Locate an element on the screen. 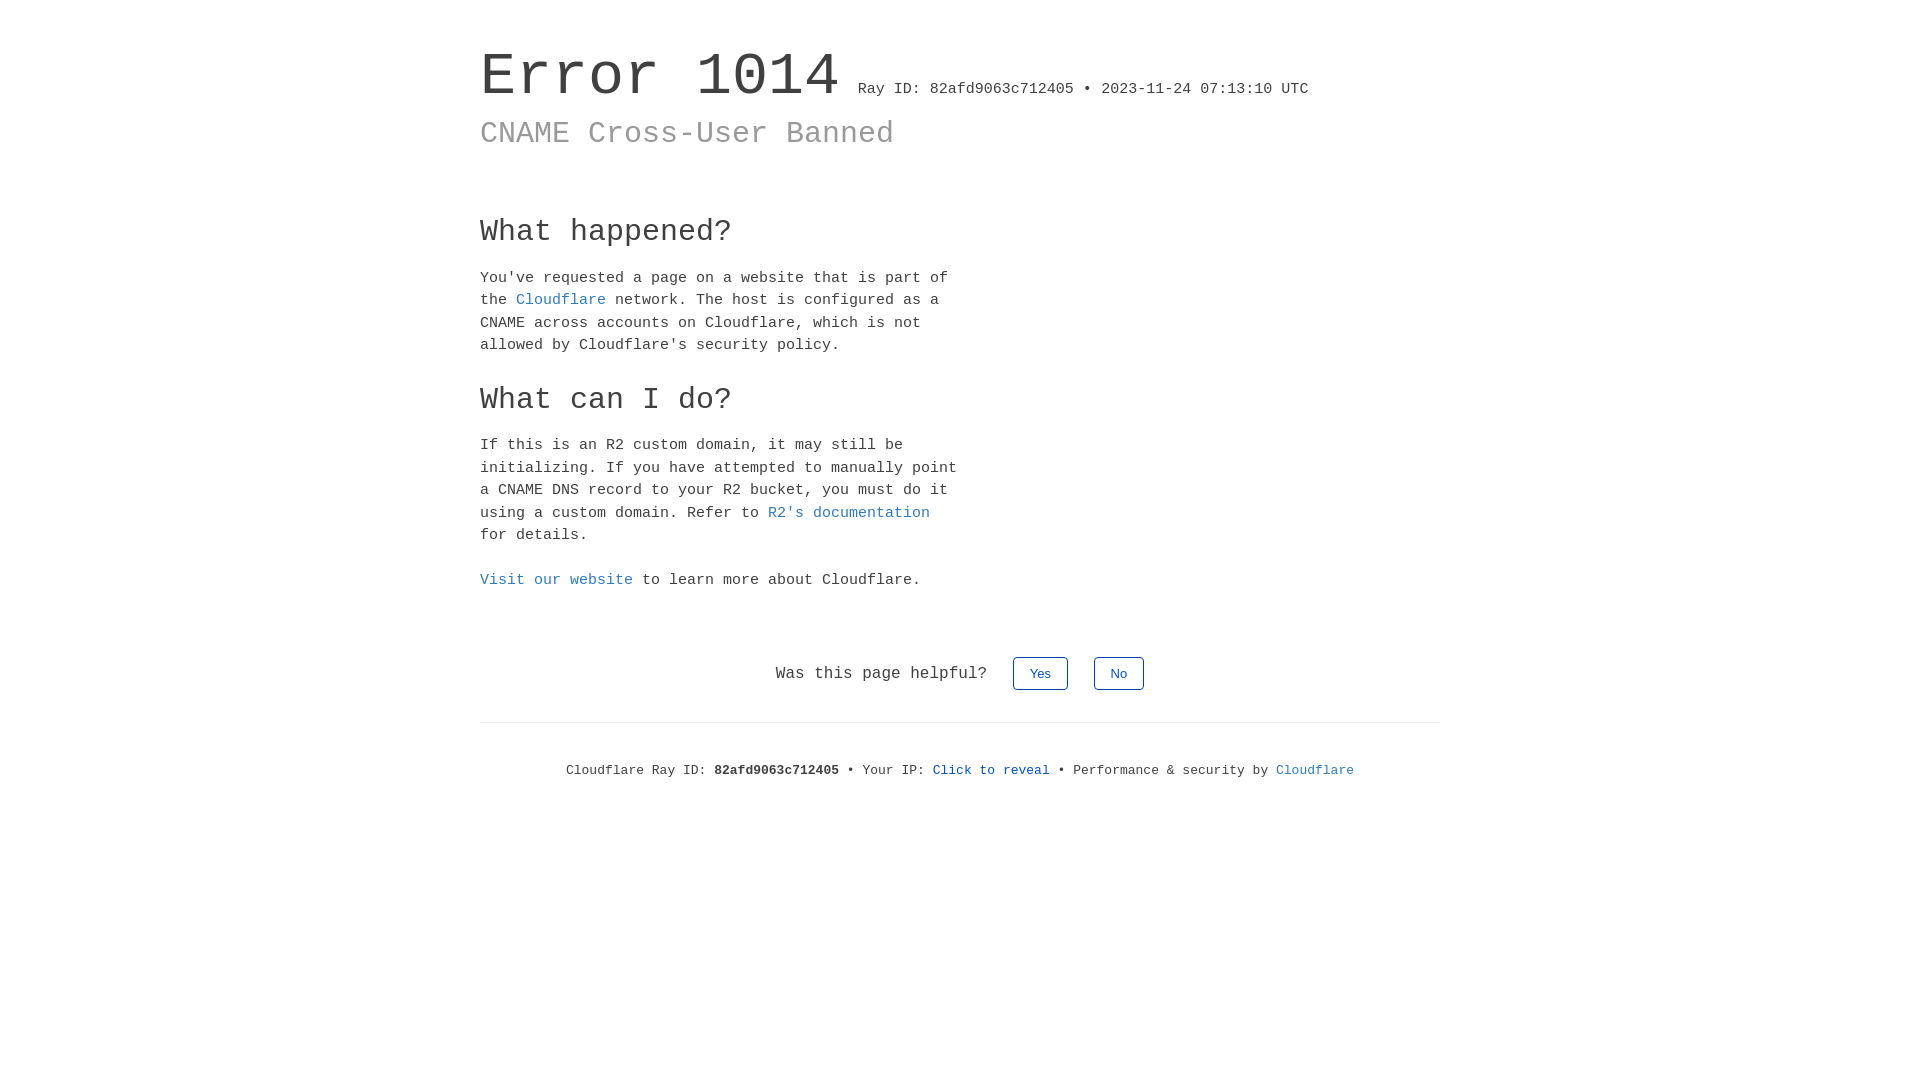 The image size is (1920, 1080). R2's documentation is located at coordinates (849, 512).